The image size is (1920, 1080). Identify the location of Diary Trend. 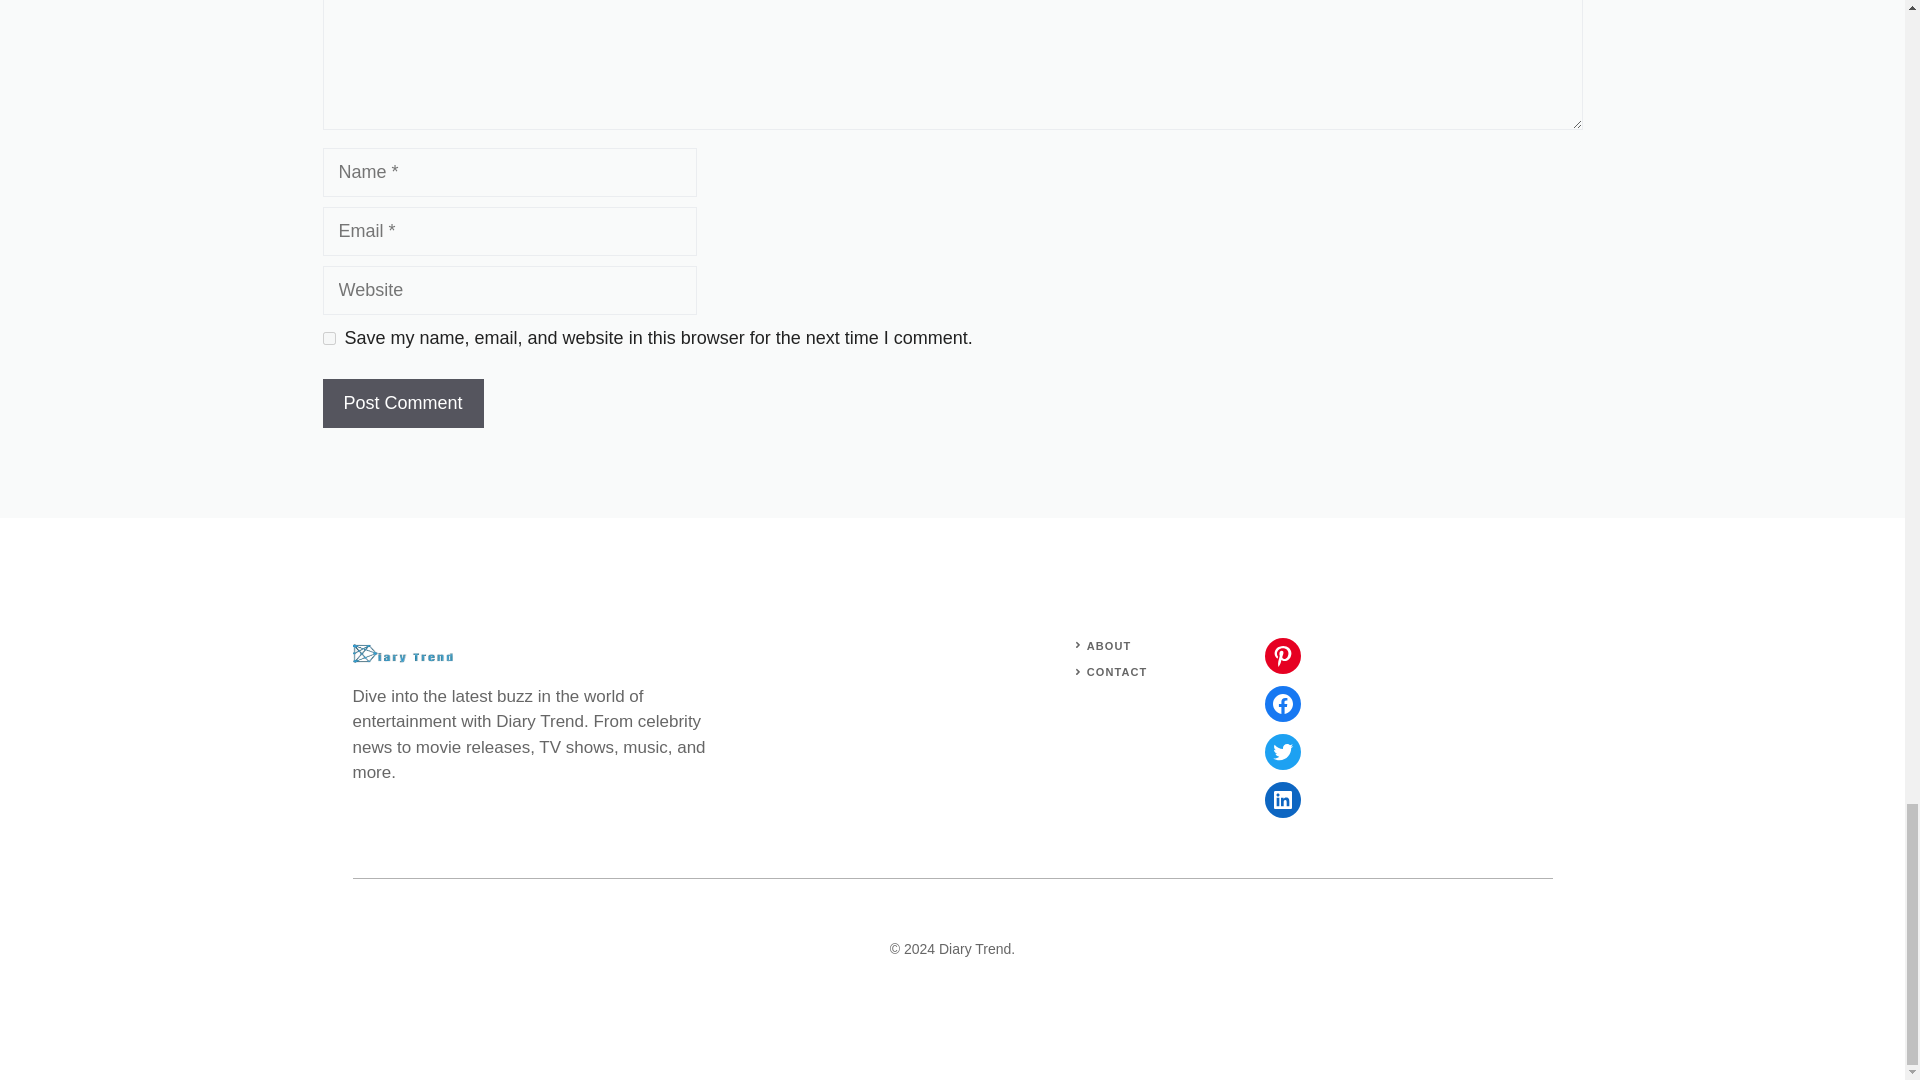
(974, 948).